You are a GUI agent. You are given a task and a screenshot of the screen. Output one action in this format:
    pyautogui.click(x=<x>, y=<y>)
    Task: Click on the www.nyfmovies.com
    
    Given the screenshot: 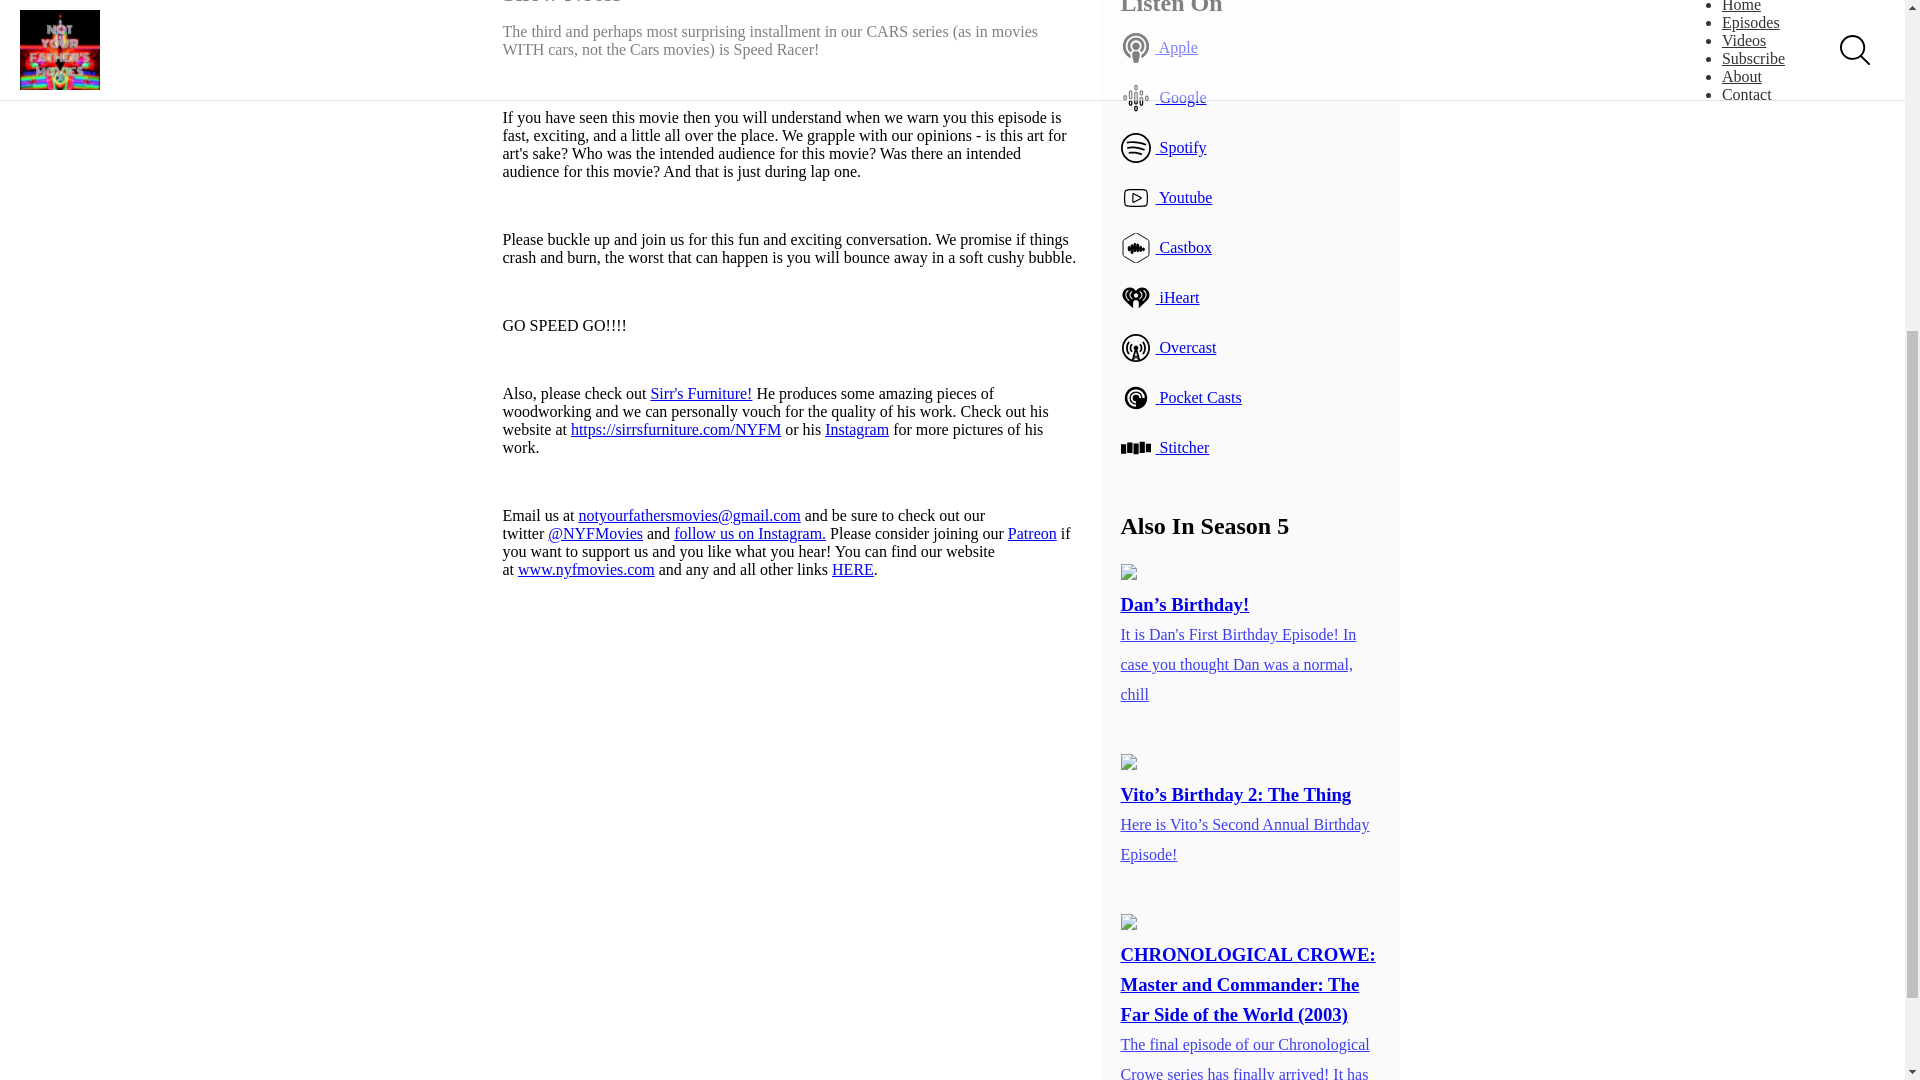 What is the action you would take?
    pyautogui.click(x=586, y=568)
    